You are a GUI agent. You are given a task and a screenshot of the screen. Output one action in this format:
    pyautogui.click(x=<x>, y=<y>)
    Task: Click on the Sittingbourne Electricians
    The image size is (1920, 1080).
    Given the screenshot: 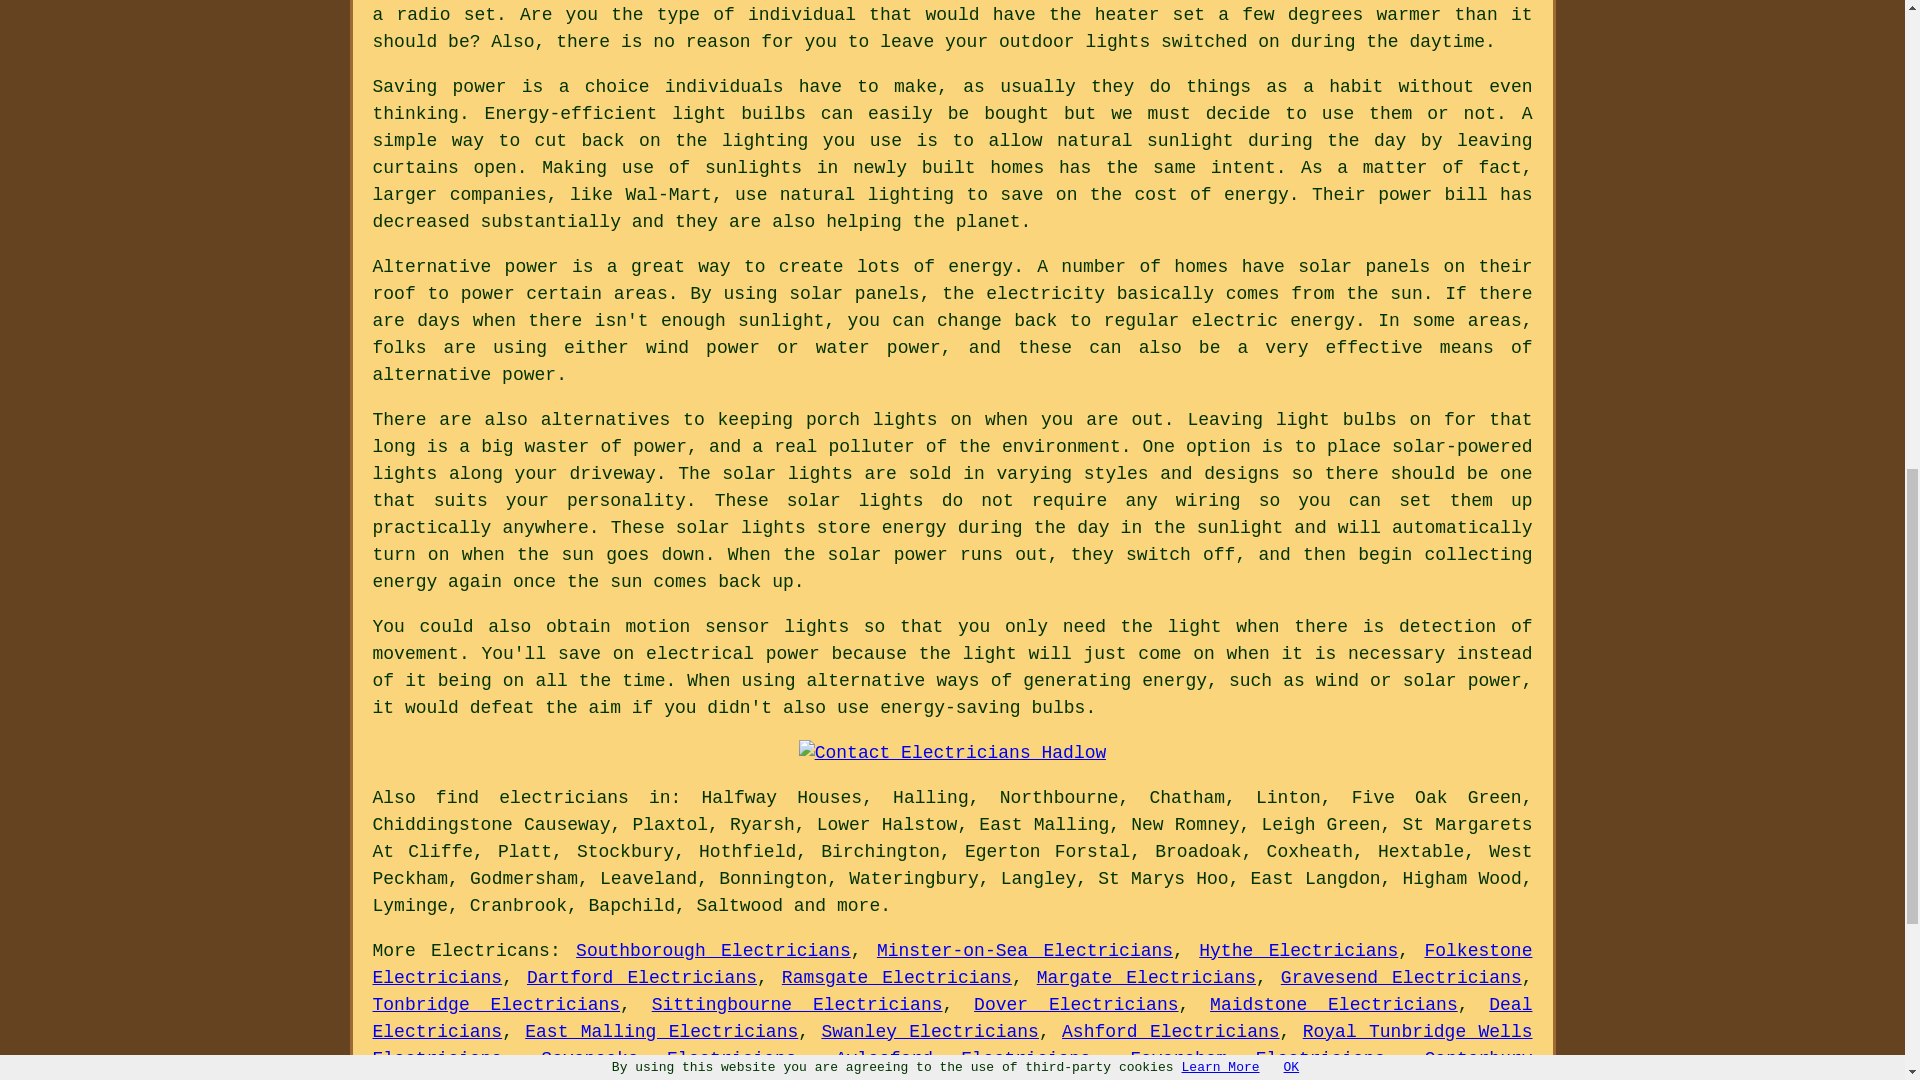 What is the action you would take?
    pyautogui.click(x=797, y=1004)
    